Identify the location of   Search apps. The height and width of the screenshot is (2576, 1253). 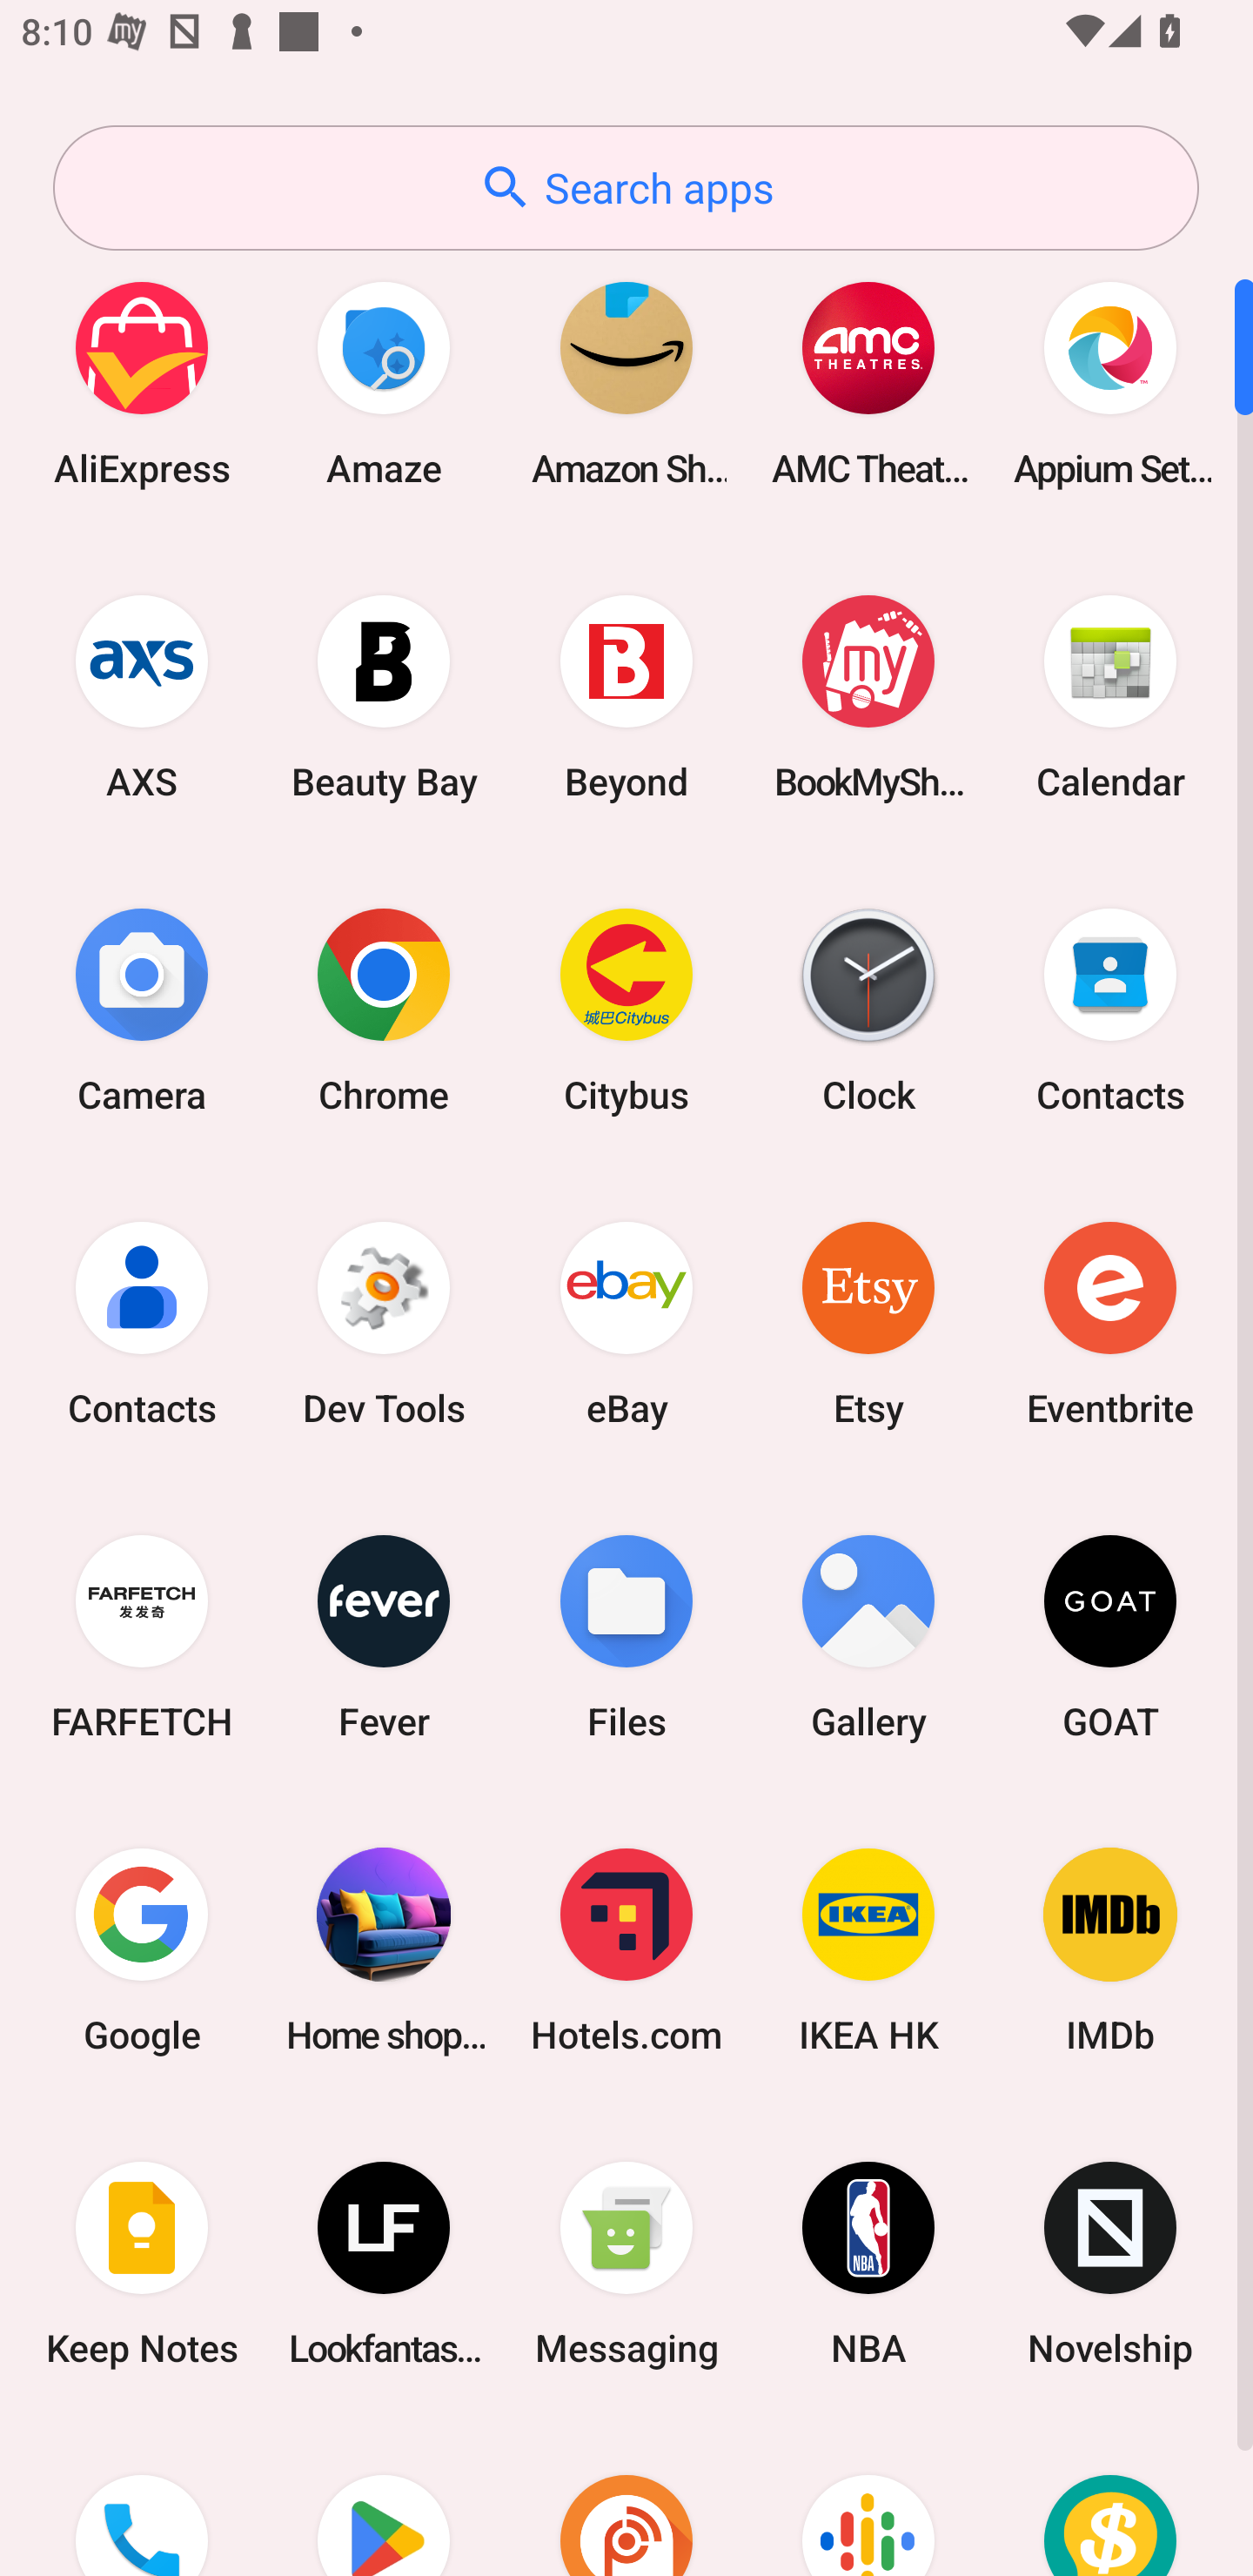
(626, 188).